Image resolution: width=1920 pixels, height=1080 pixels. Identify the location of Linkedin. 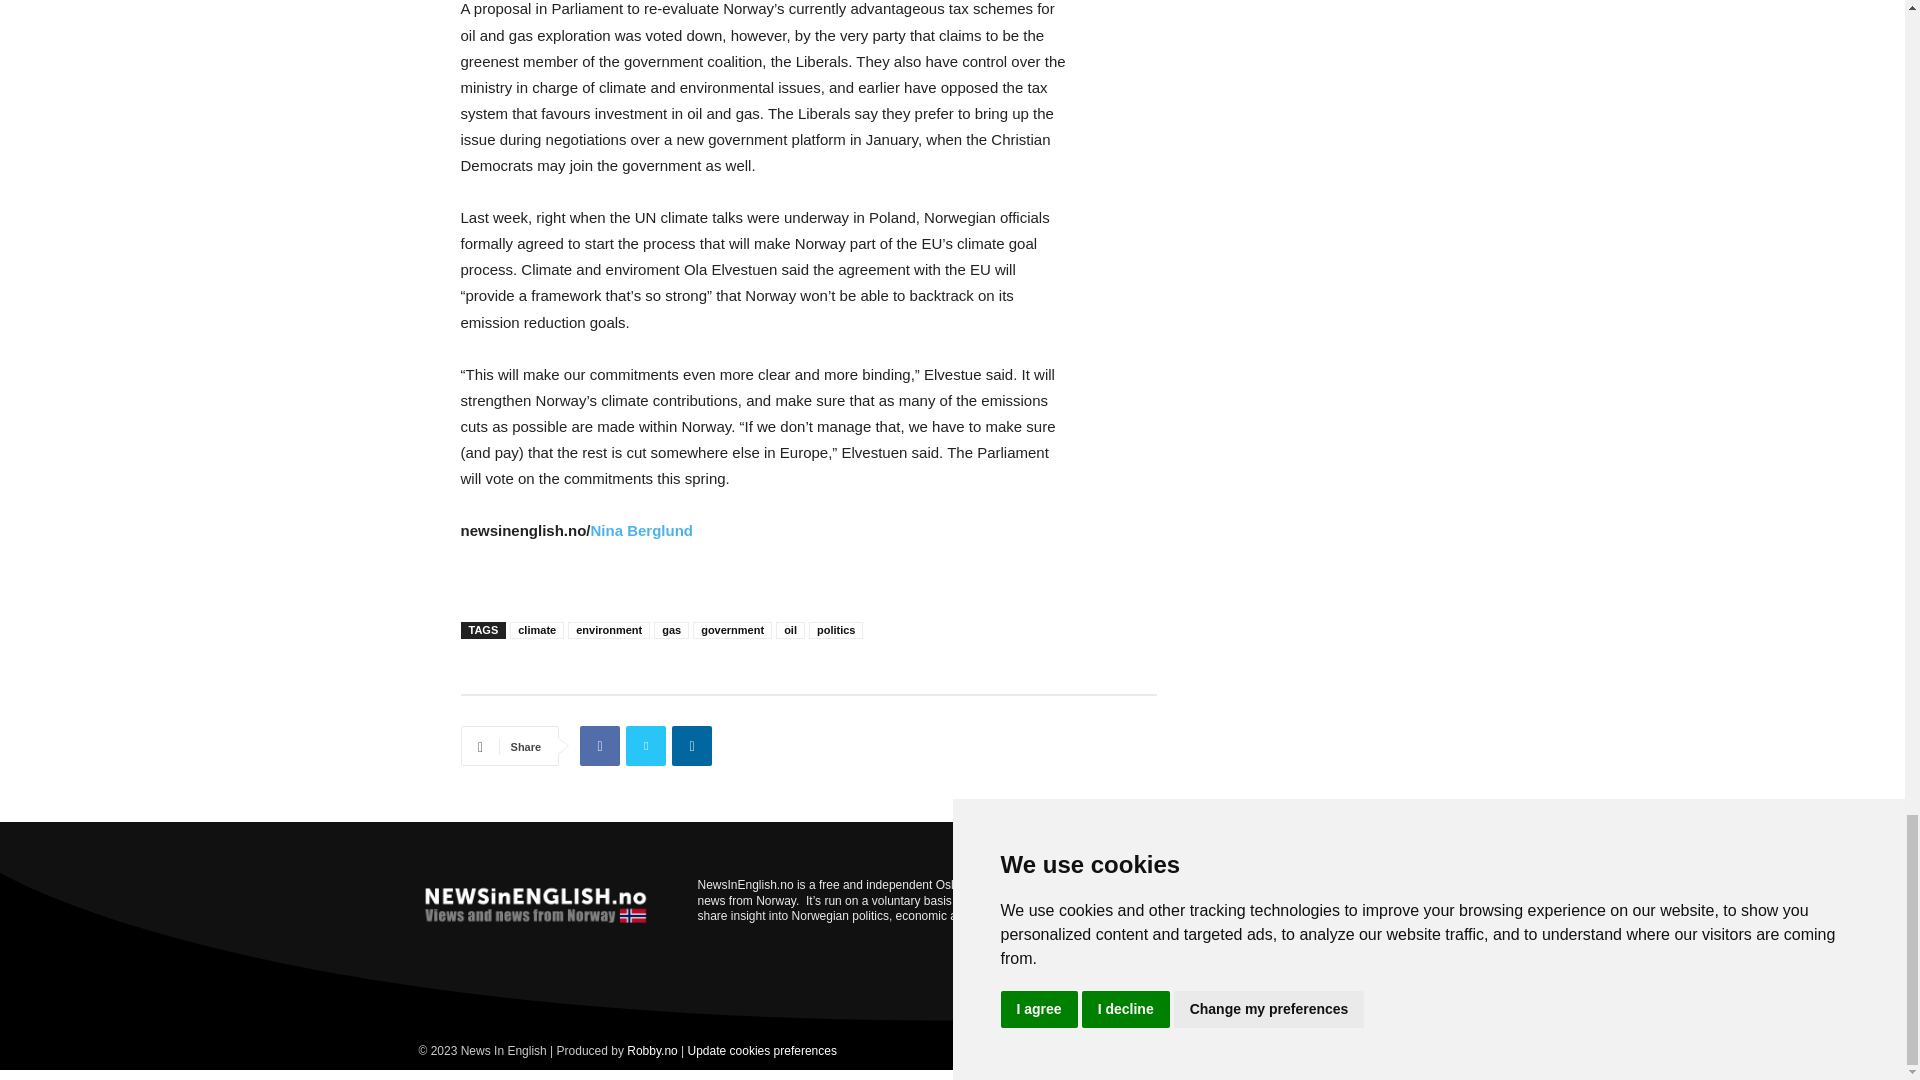
(692, 745).